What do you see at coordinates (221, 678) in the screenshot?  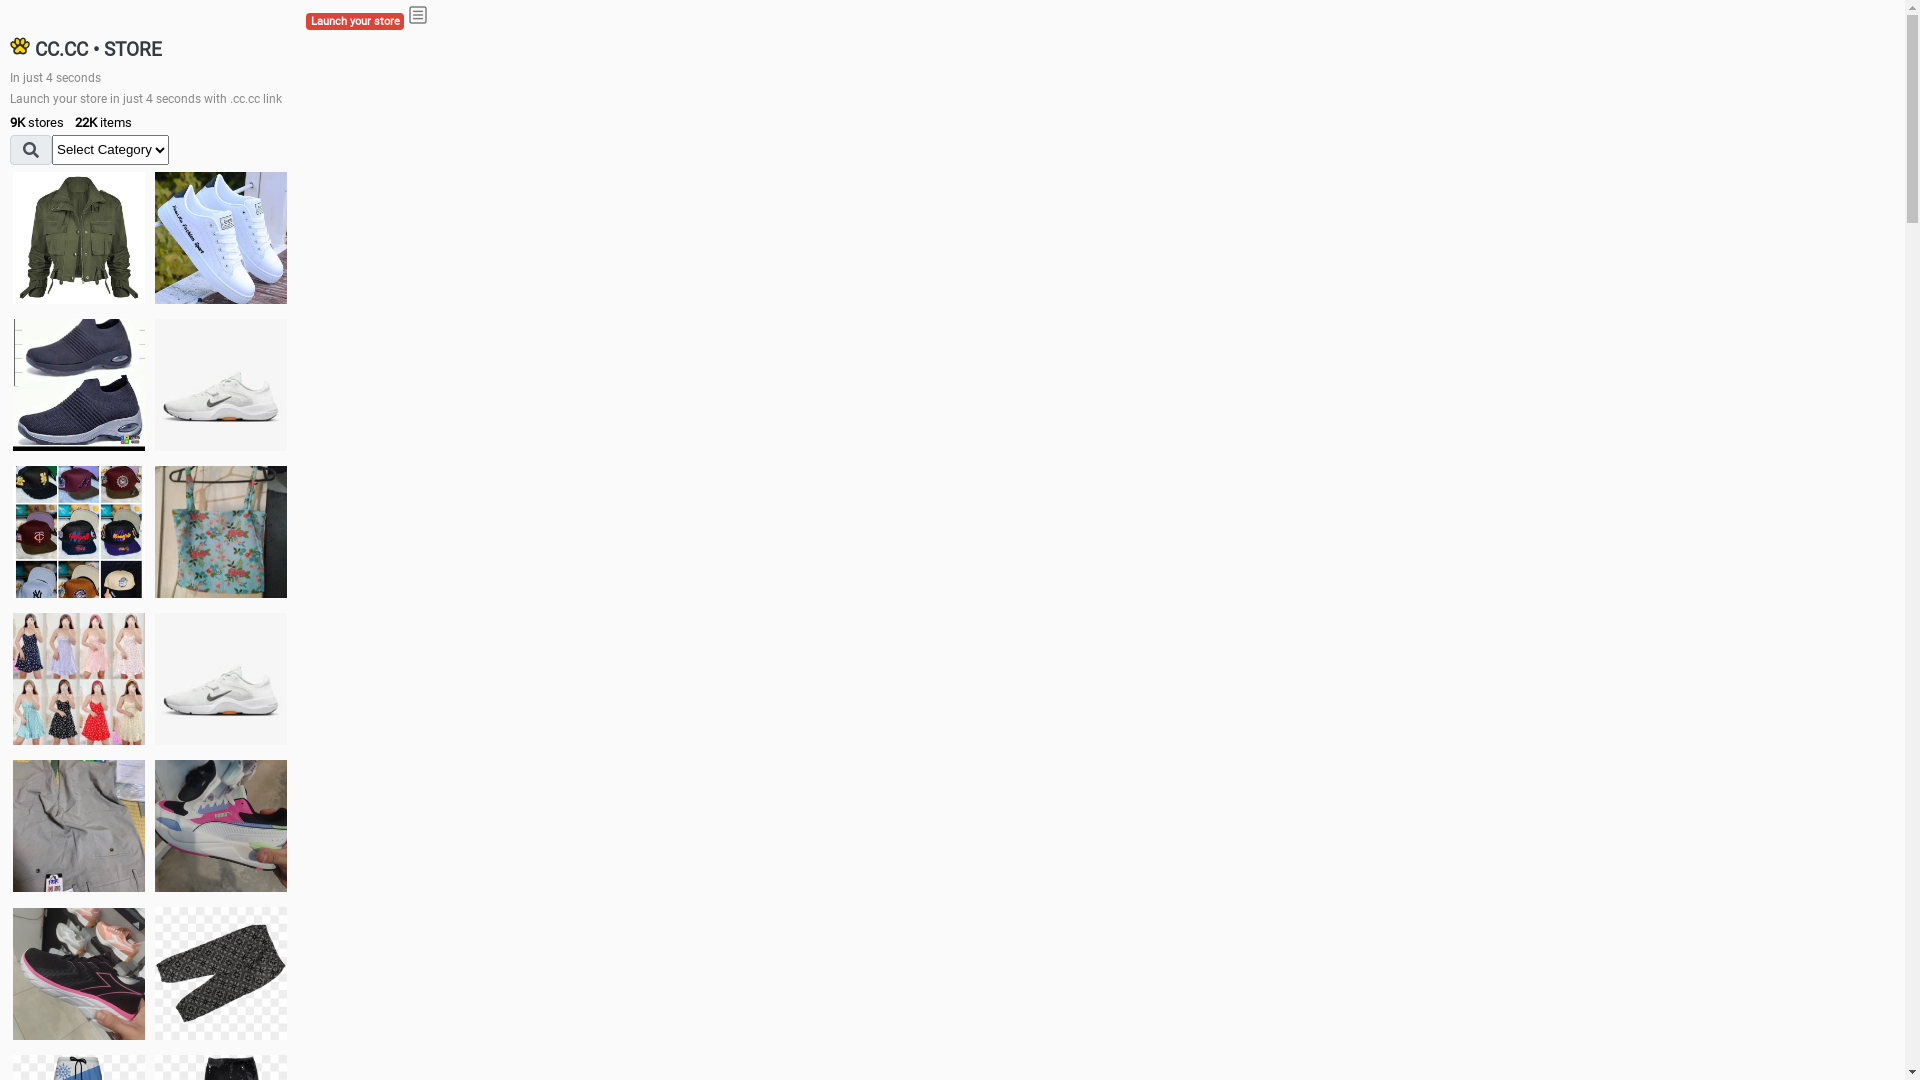 I see `Shoes` at bounding box center [221, 678].